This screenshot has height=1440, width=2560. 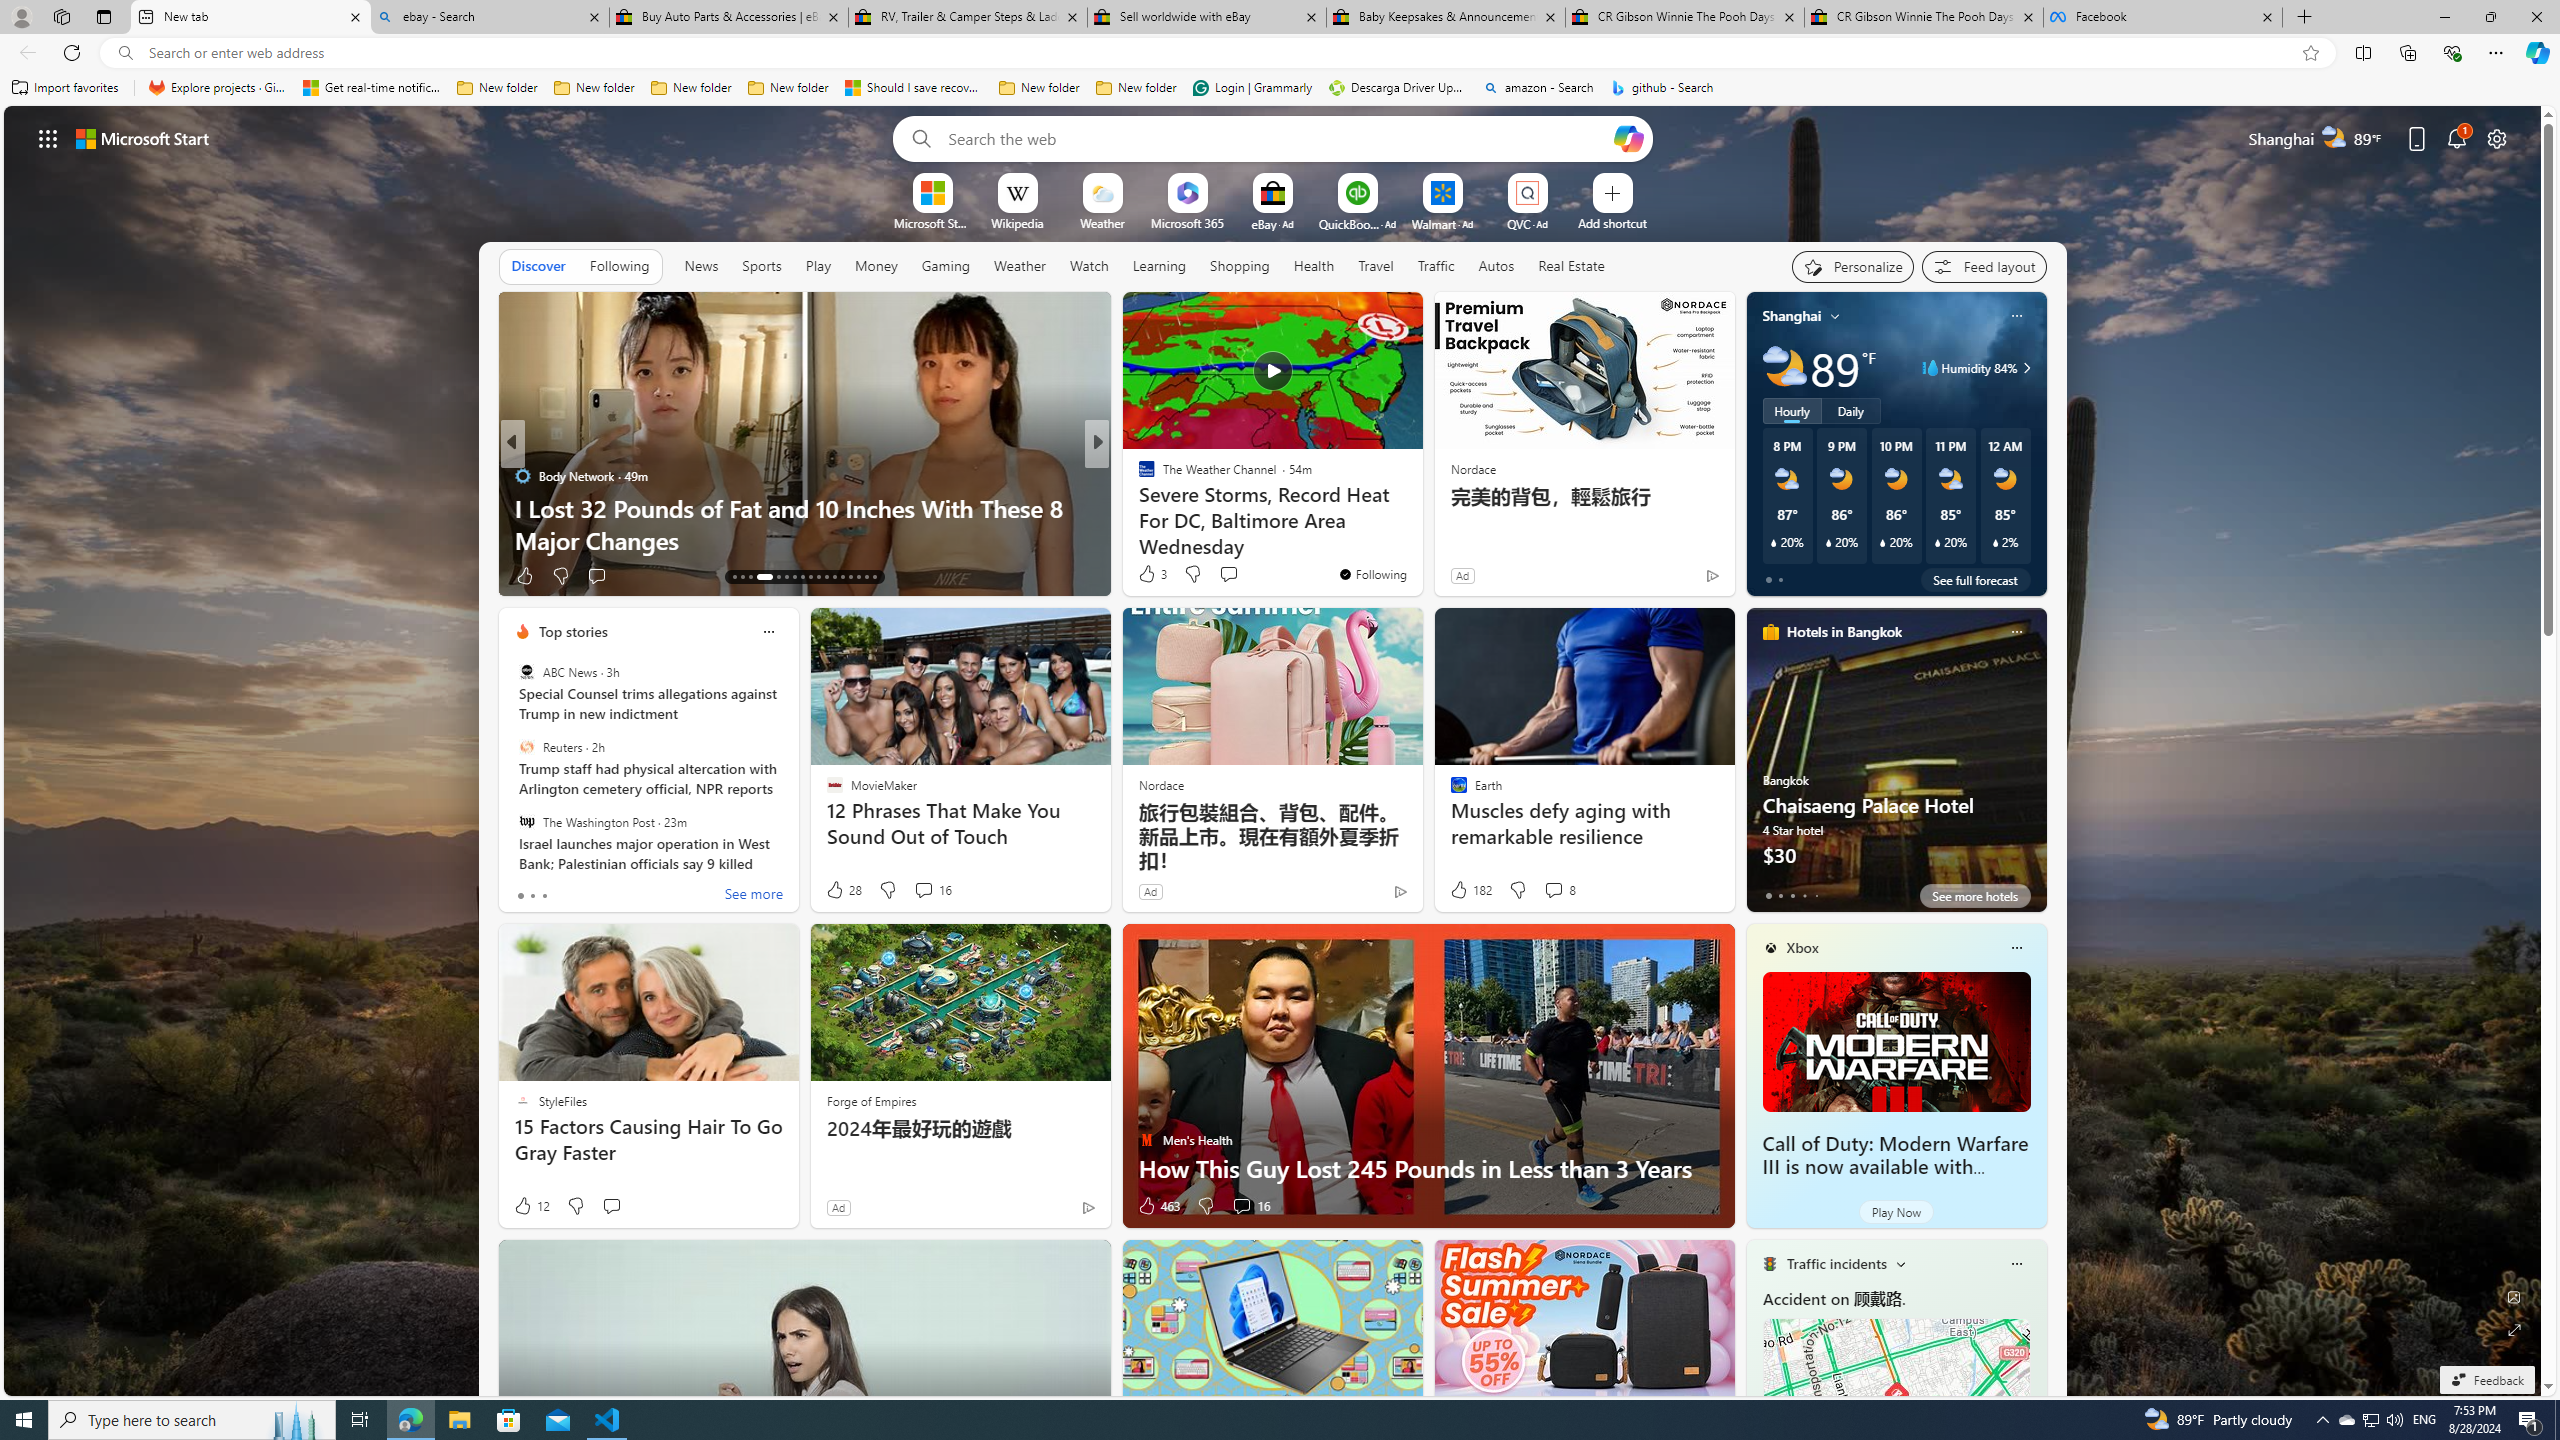 What do you see at coordinates (1020, 265) in the screenshot?
I see `Weather` at bounding box center [1020, 265].